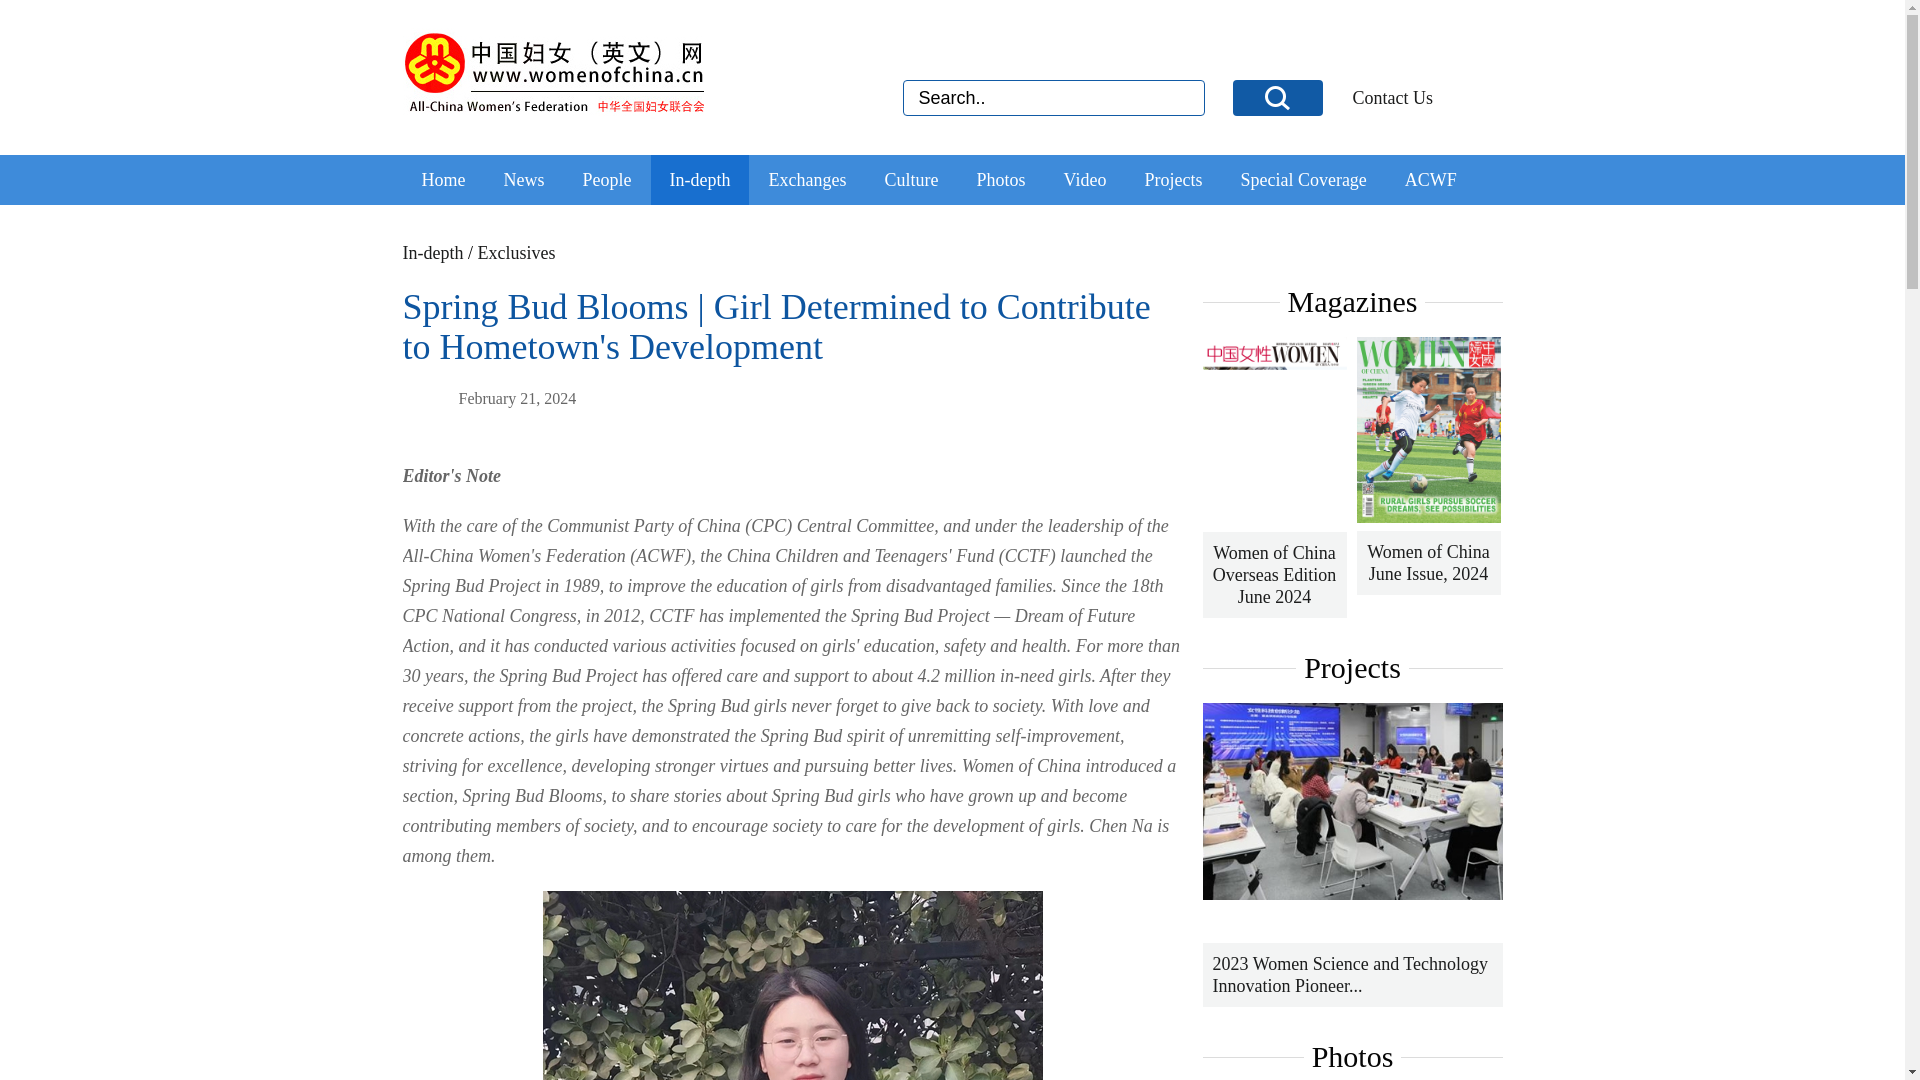 Image resolution: width=1920 pixels, height=1080 pixels. What do you see at coordinates (517, 253) in the screenshot?
I see `Exclusives` at bounding box center [517, 253].